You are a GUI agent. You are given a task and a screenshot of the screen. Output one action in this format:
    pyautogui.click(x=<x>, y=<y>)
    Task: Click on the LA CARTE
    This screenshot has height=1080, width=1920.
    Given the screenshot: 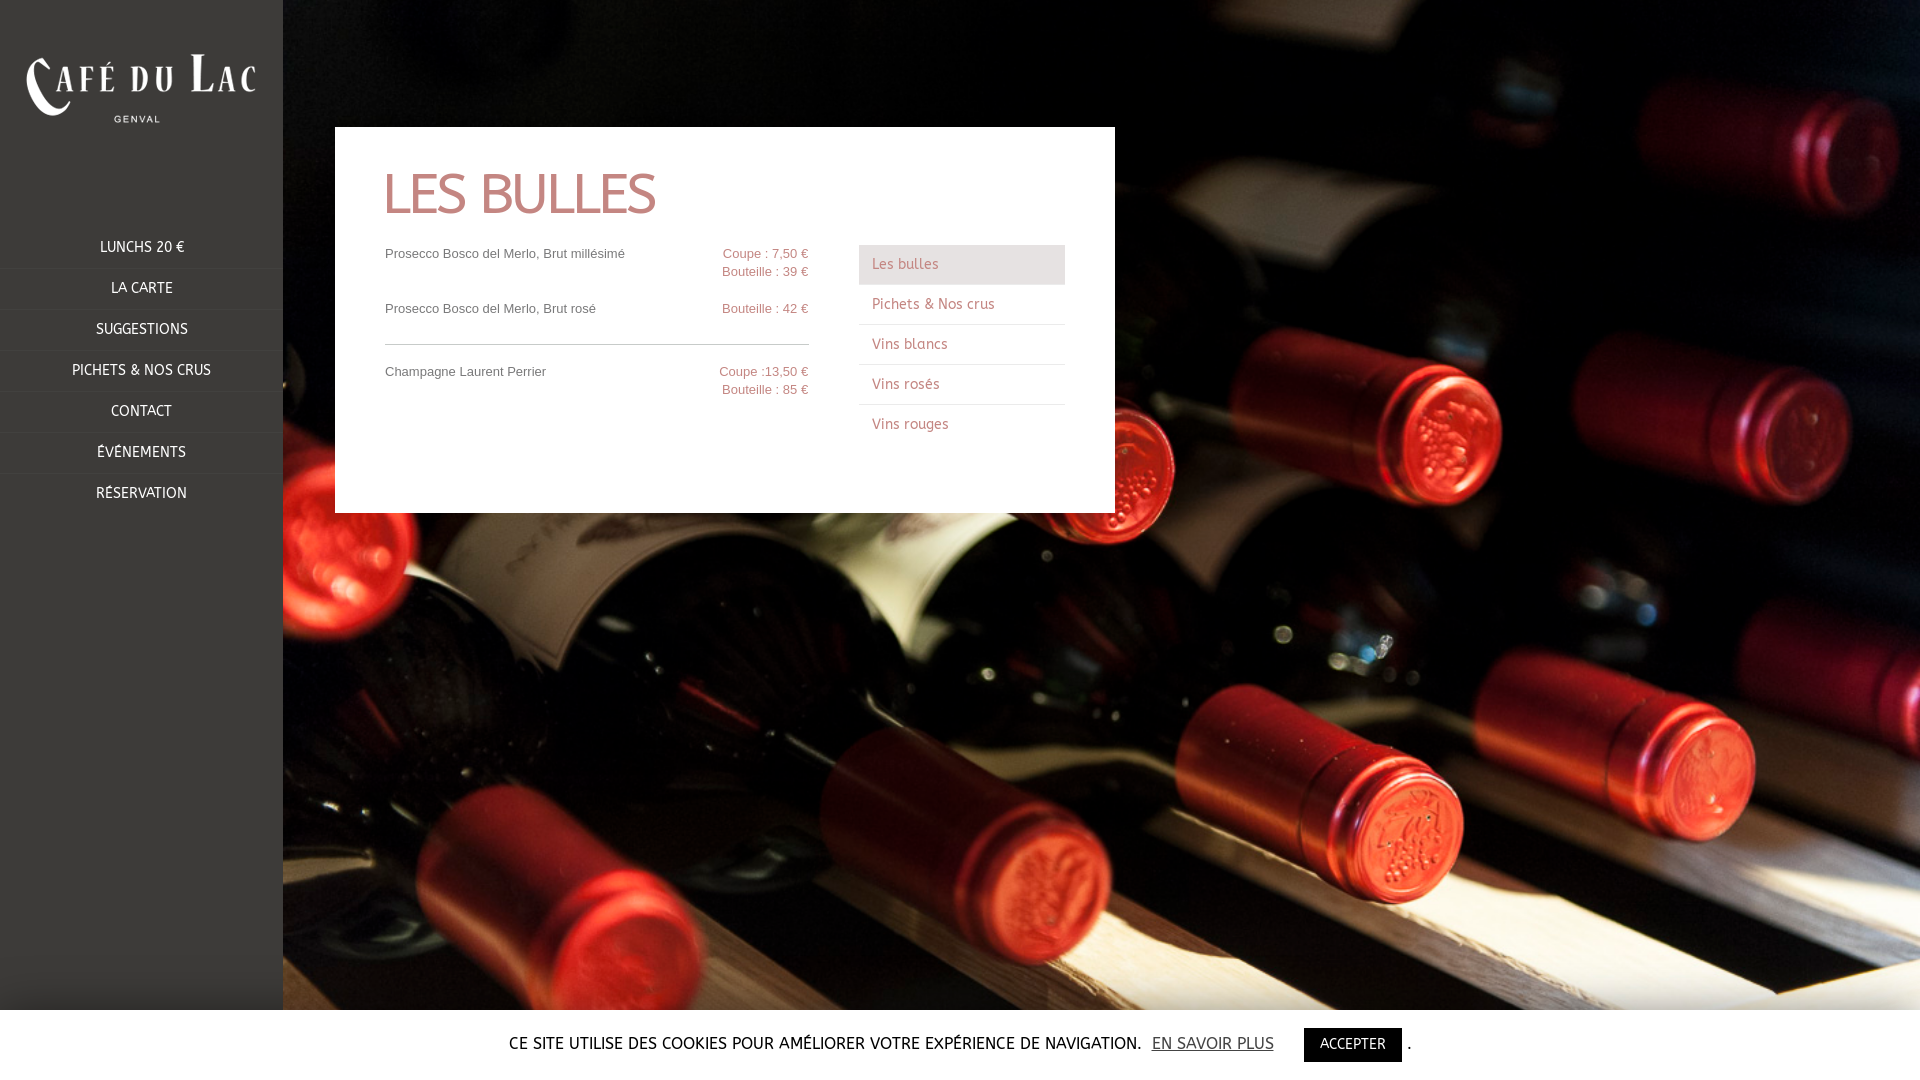 What is the action you would take?
    pyautogui.click(x=142, y=289)
    